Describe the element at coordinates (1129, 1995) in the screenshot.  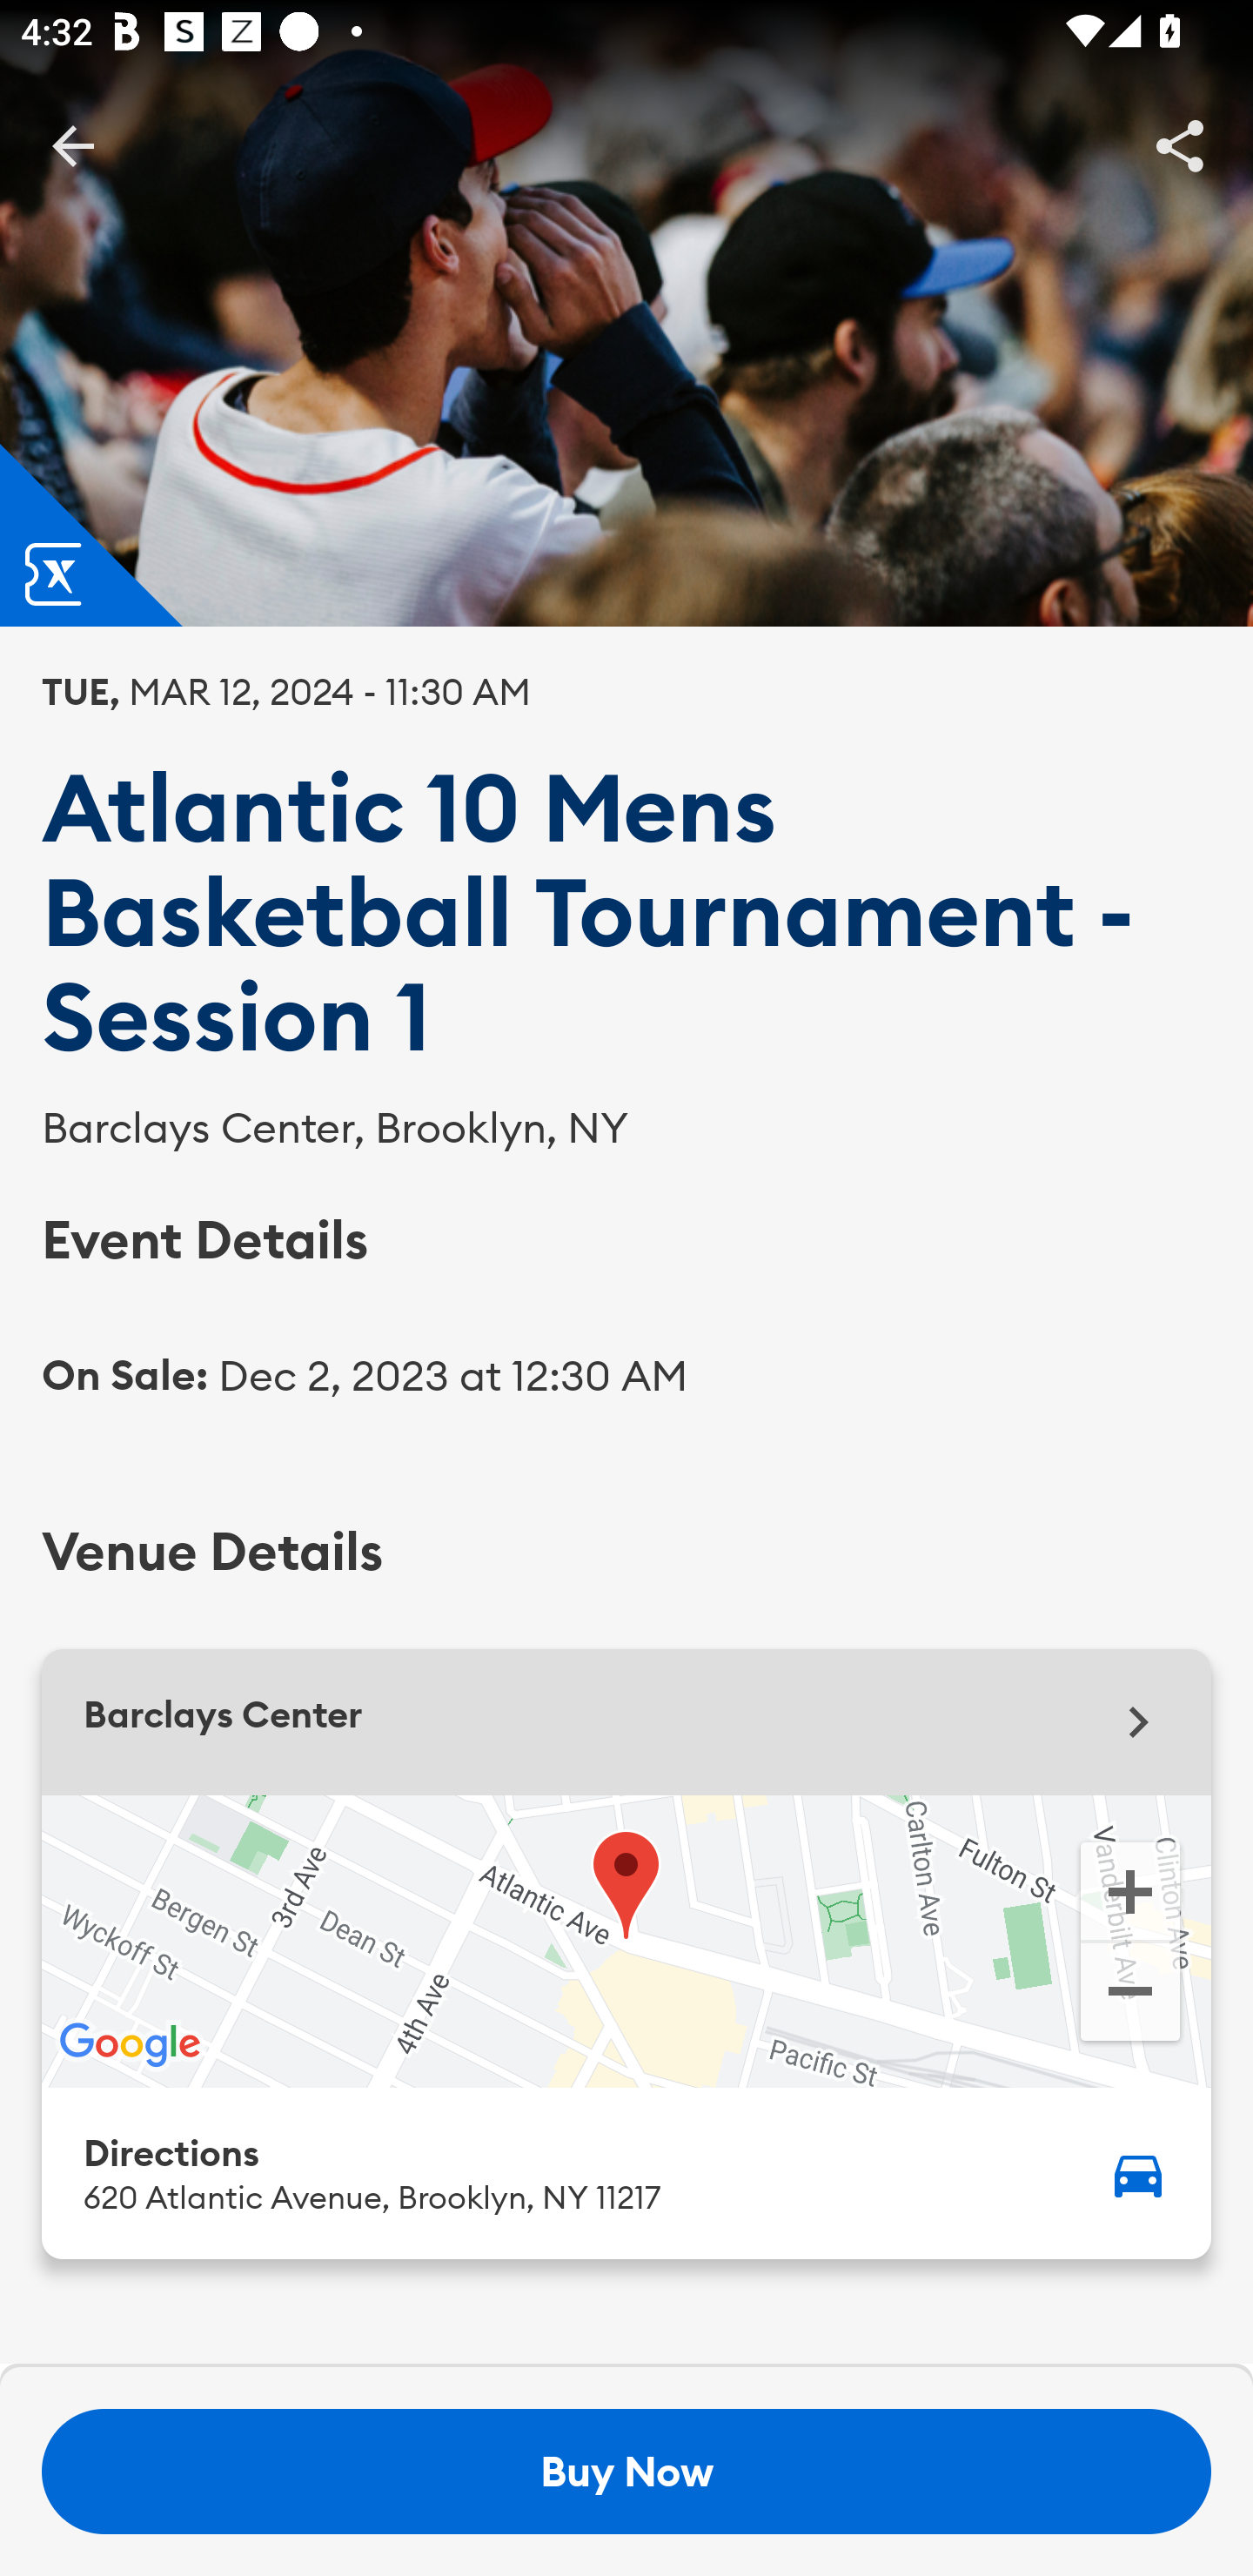
I see `Zoom out` at that location.